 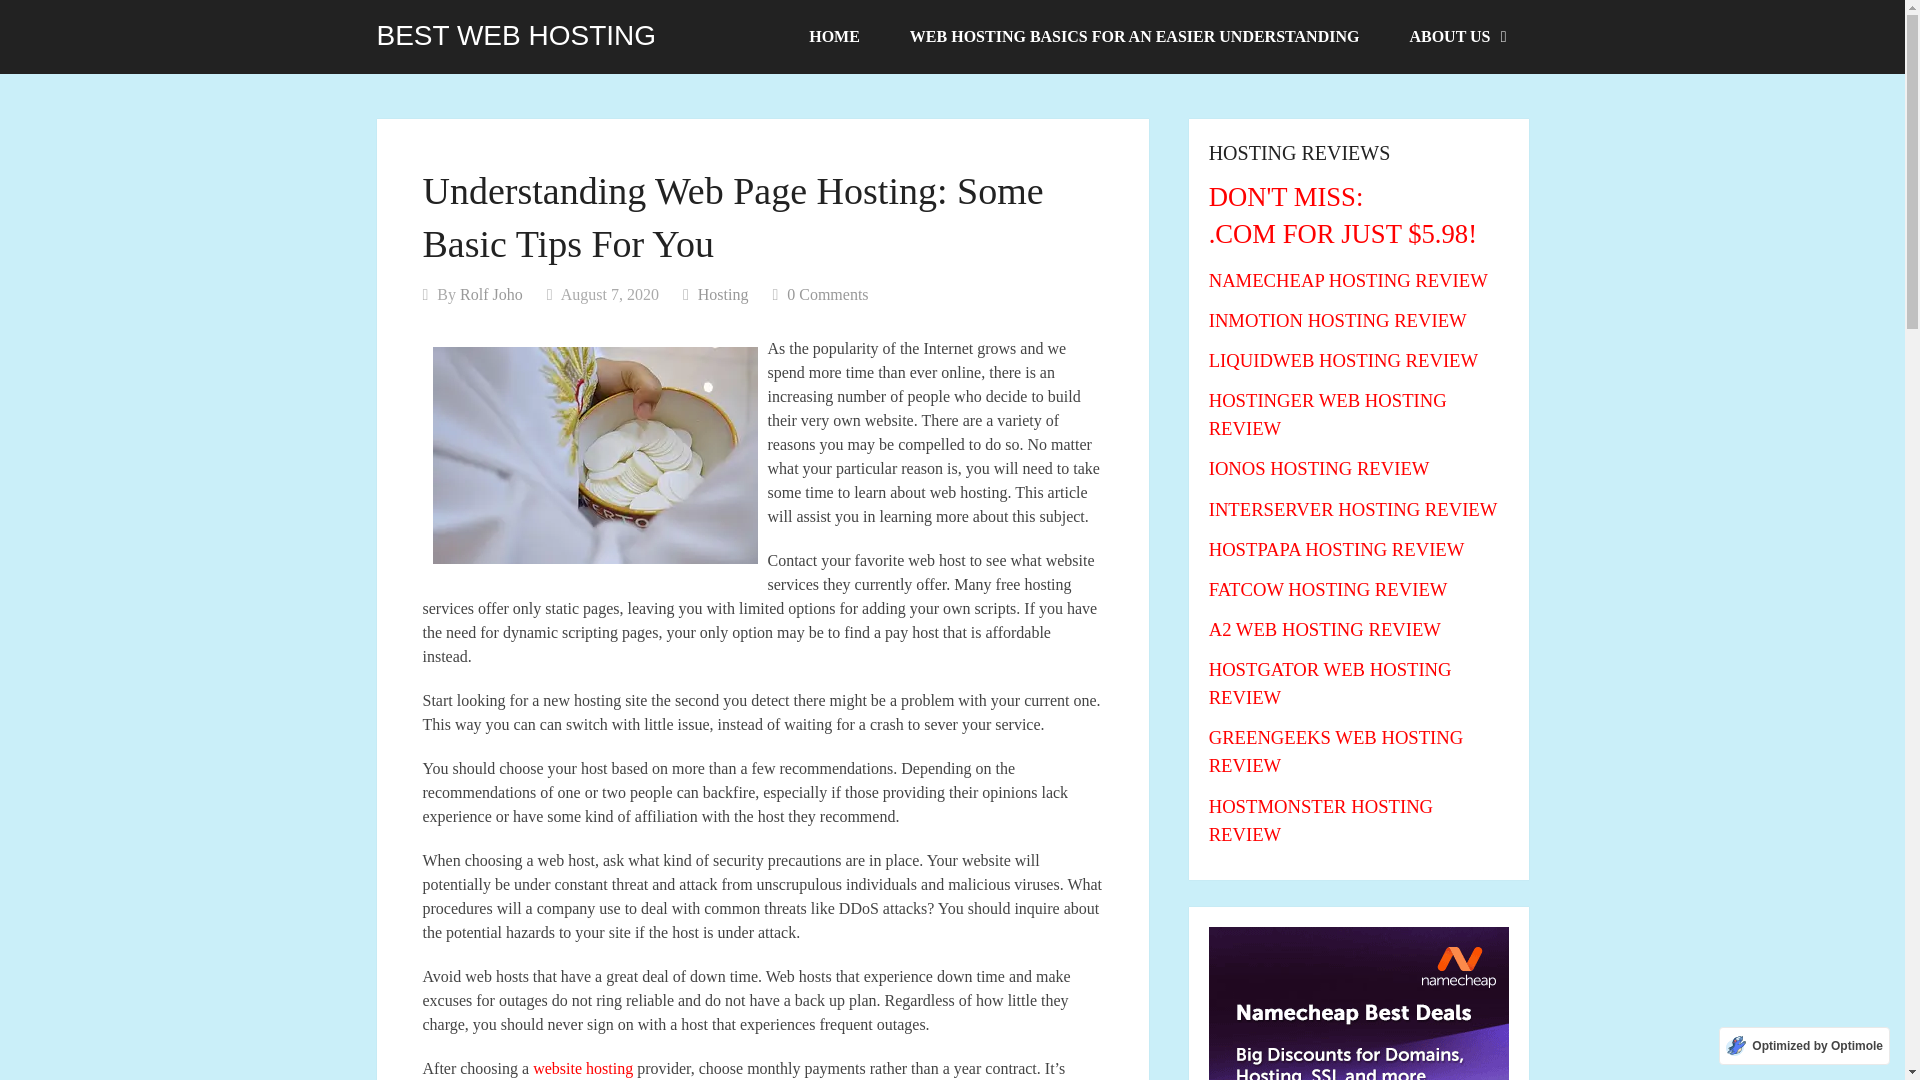 I want to click on website hosting, so click(x=583, y=1068).